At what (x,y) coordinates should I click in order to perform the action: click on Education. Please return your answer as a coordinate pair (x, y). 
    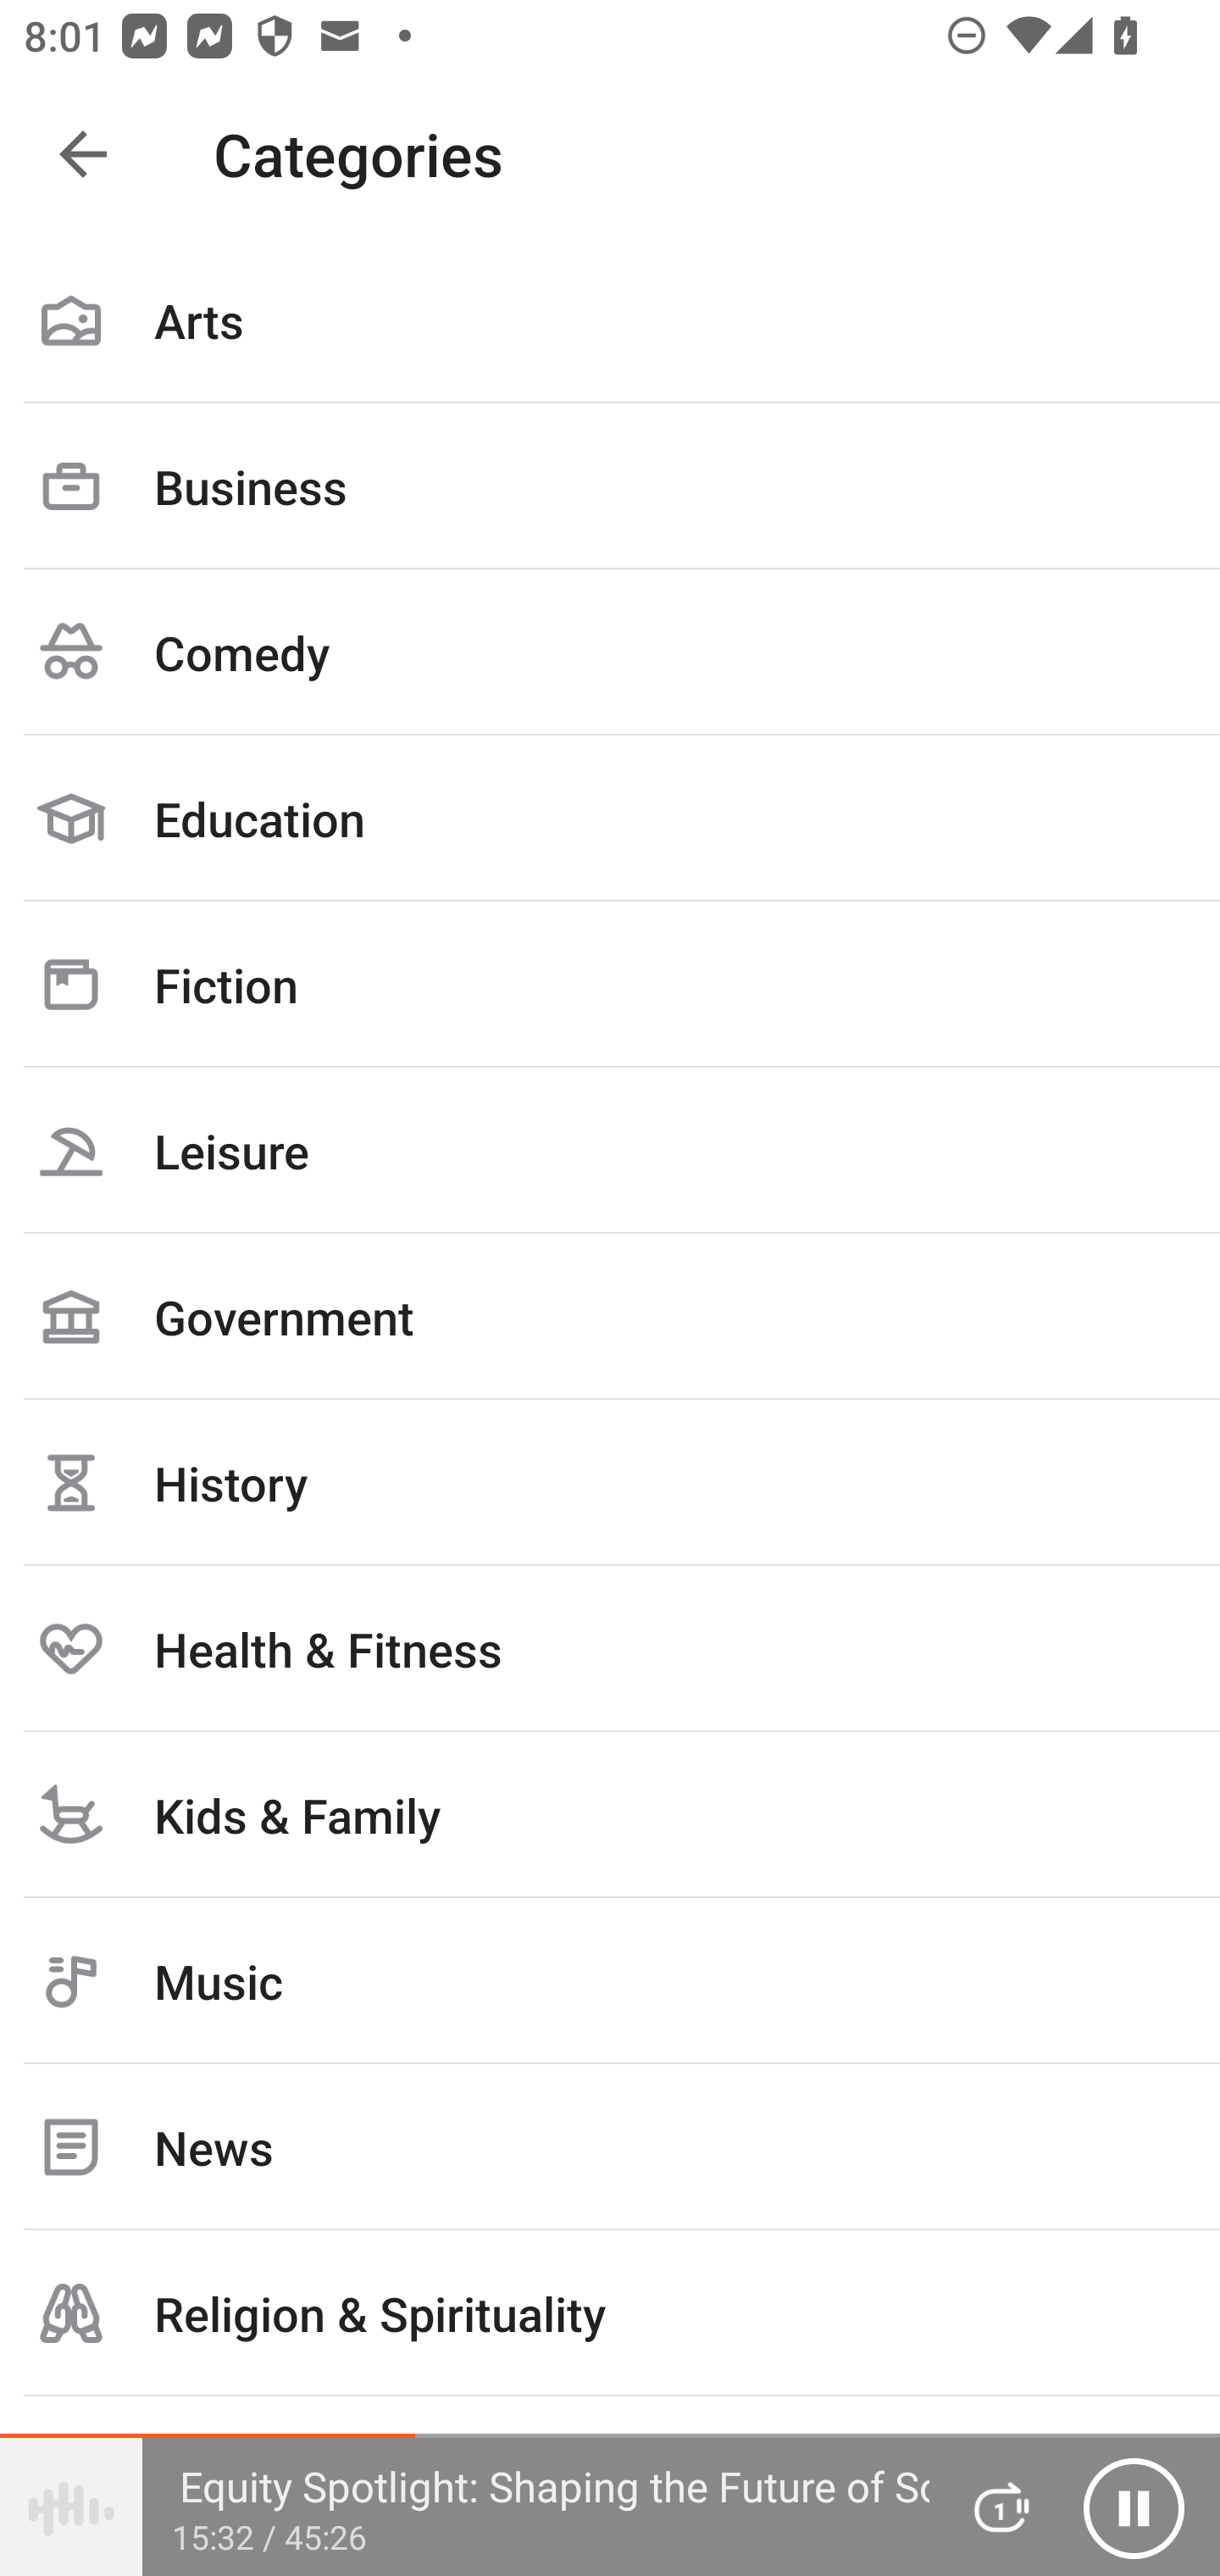
    Looking at the image, I should click on (610, 819).